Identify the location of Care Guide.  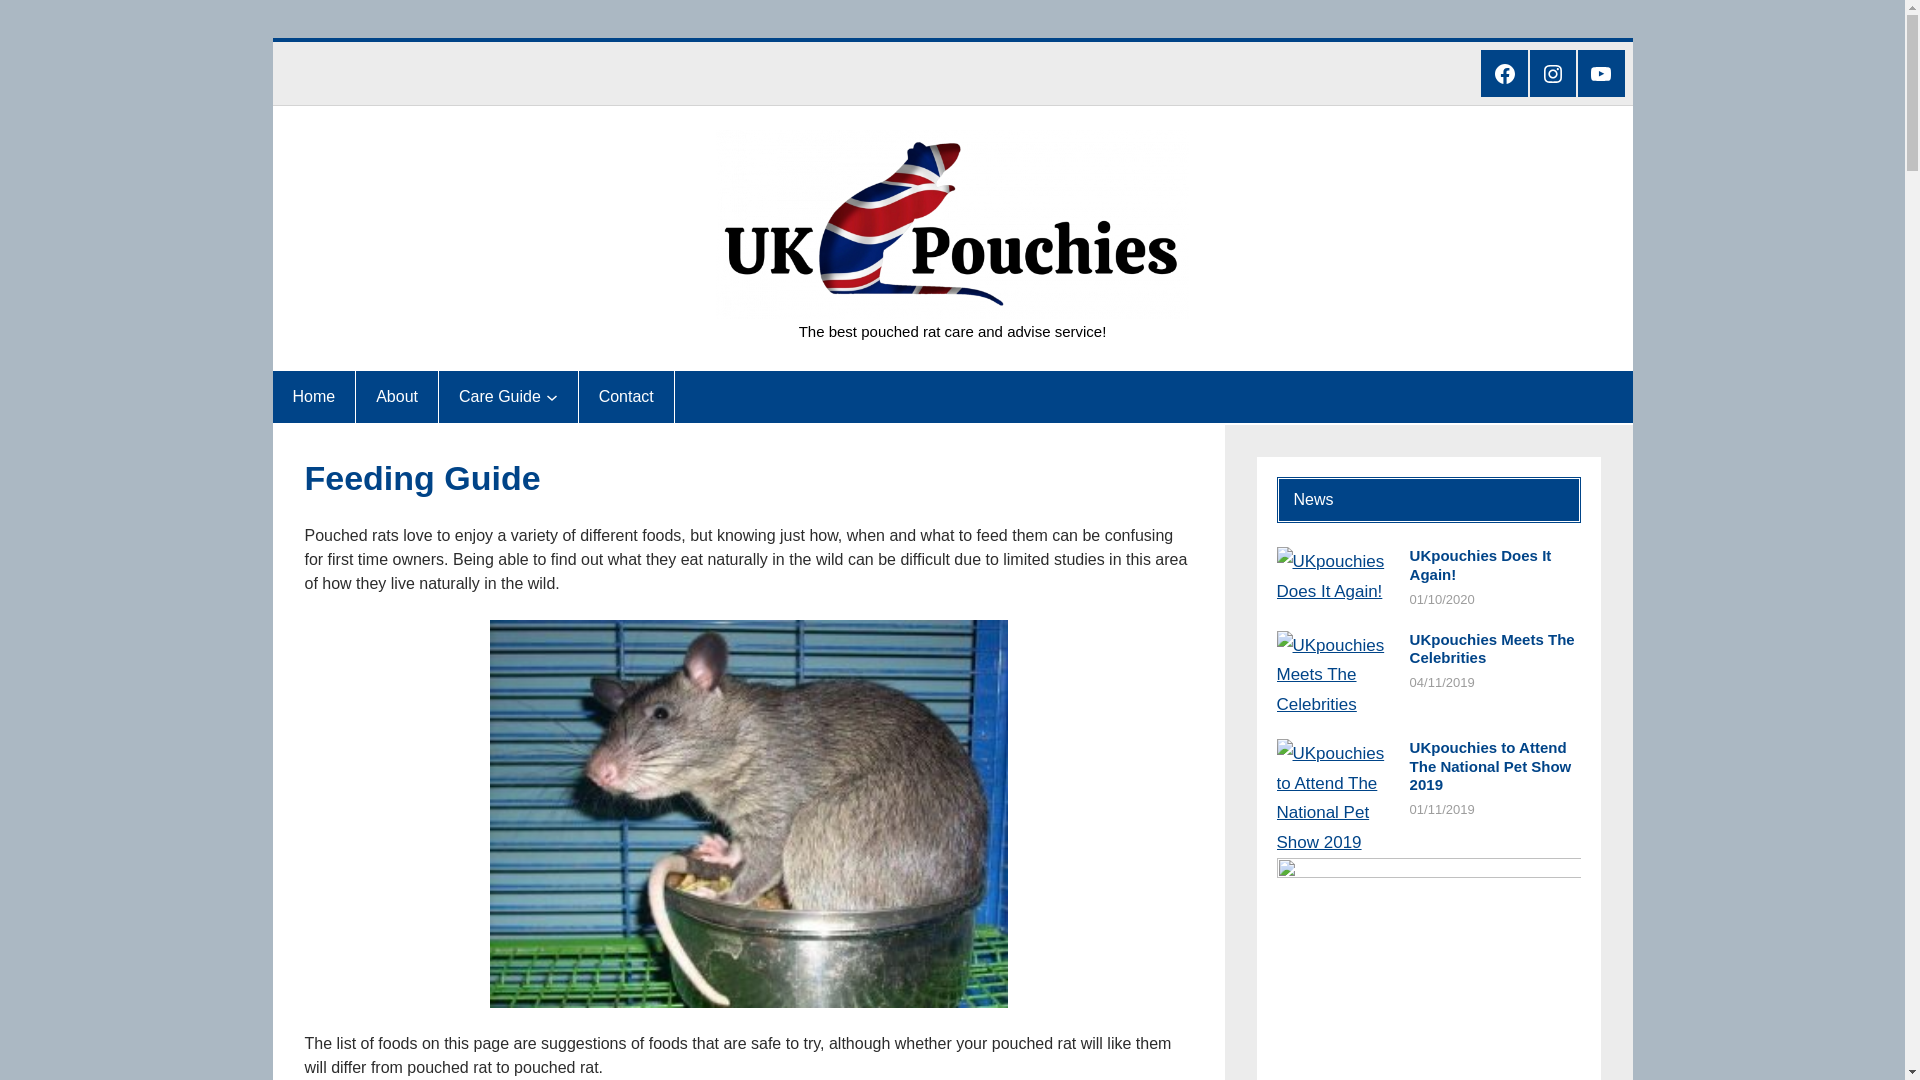
(500, 397).